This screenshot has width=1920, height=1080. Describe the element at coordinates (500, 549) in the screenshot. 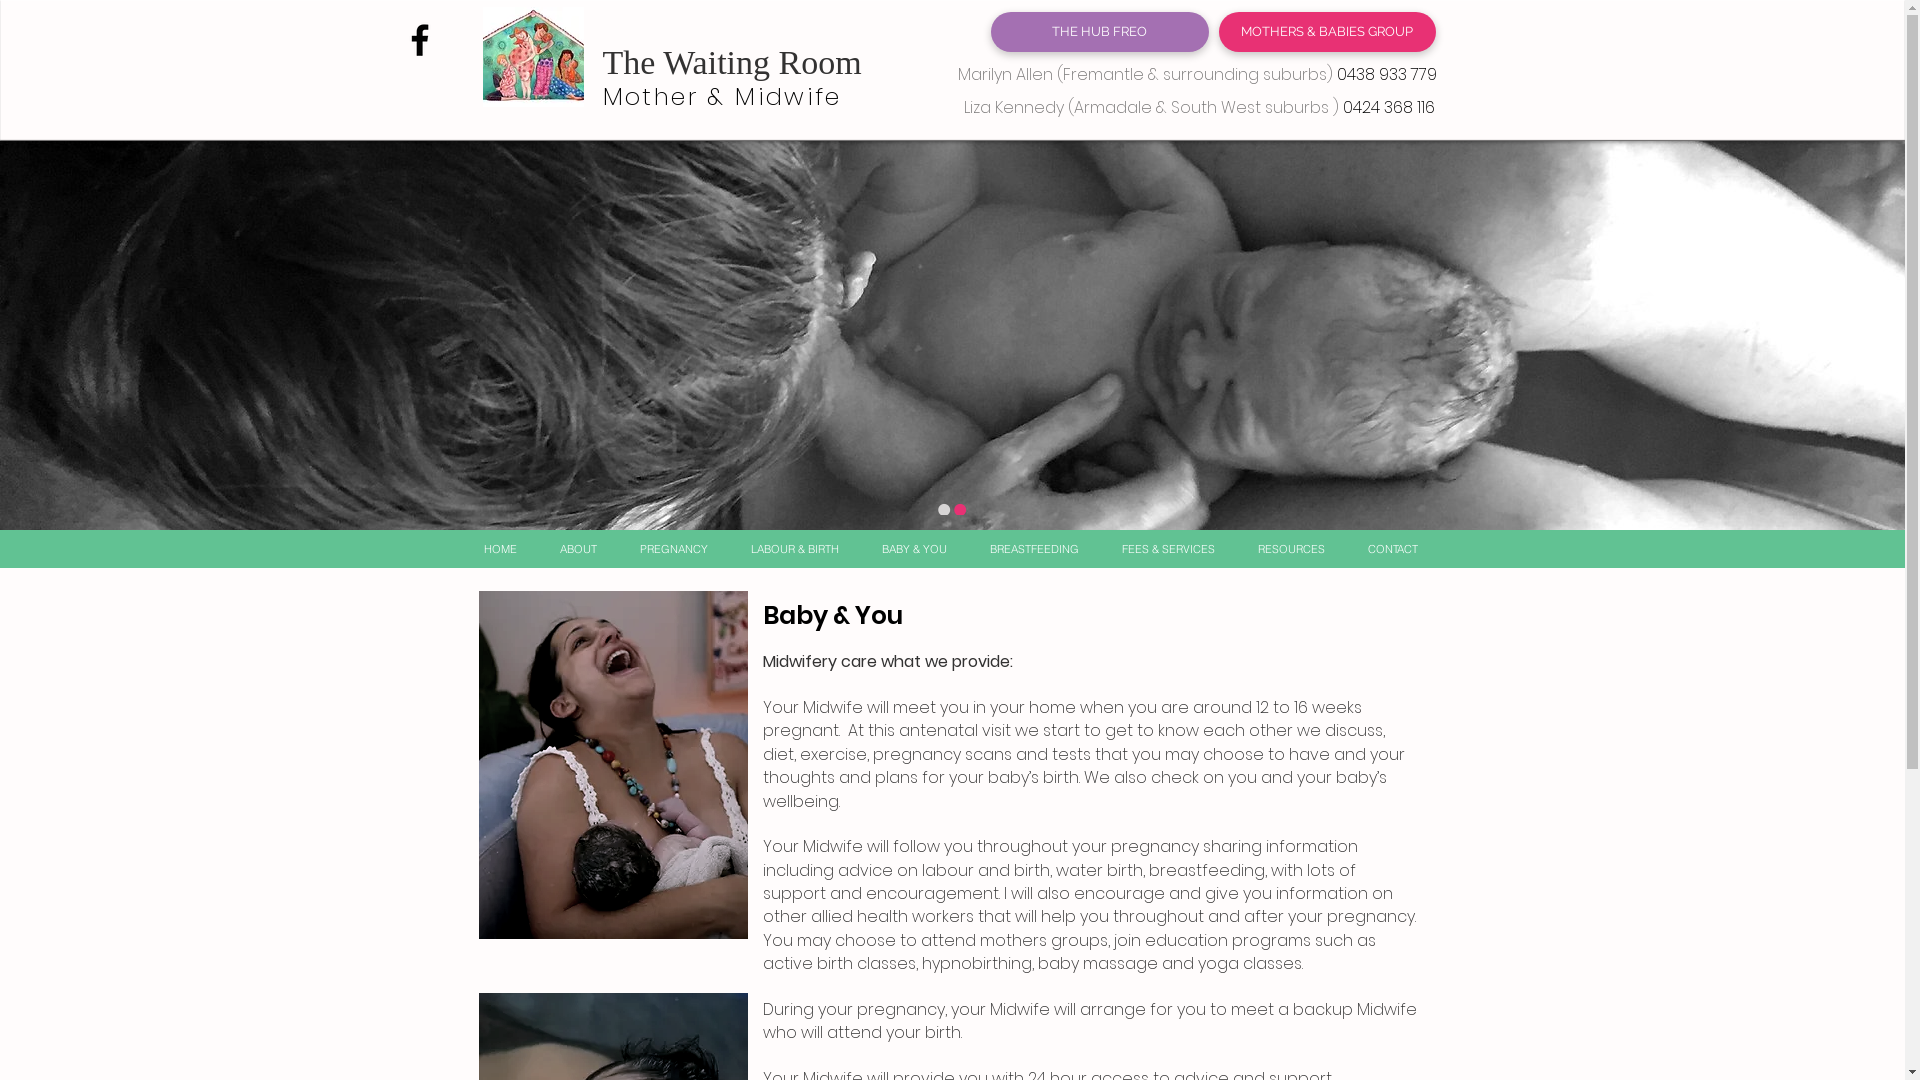

I see `HOME` at that location.